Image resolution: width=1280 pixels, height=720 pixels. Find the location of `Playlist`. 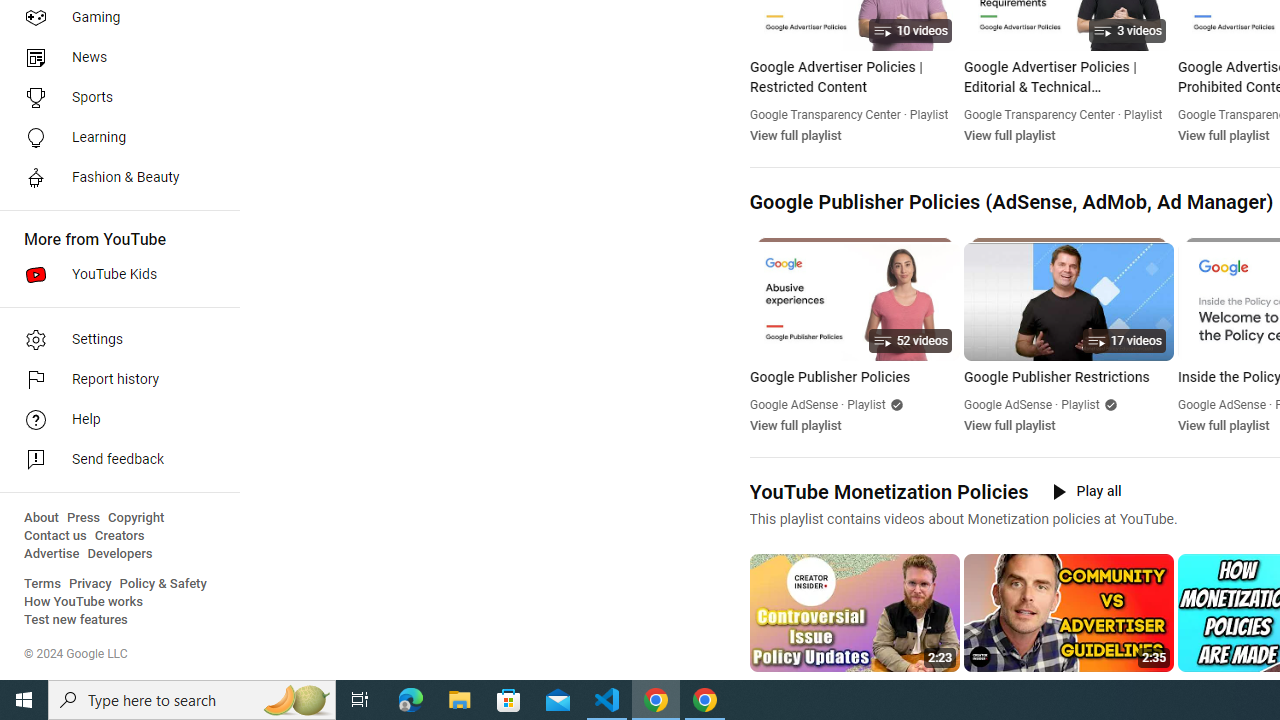

Playlist is located at coordinates (1080, 404).